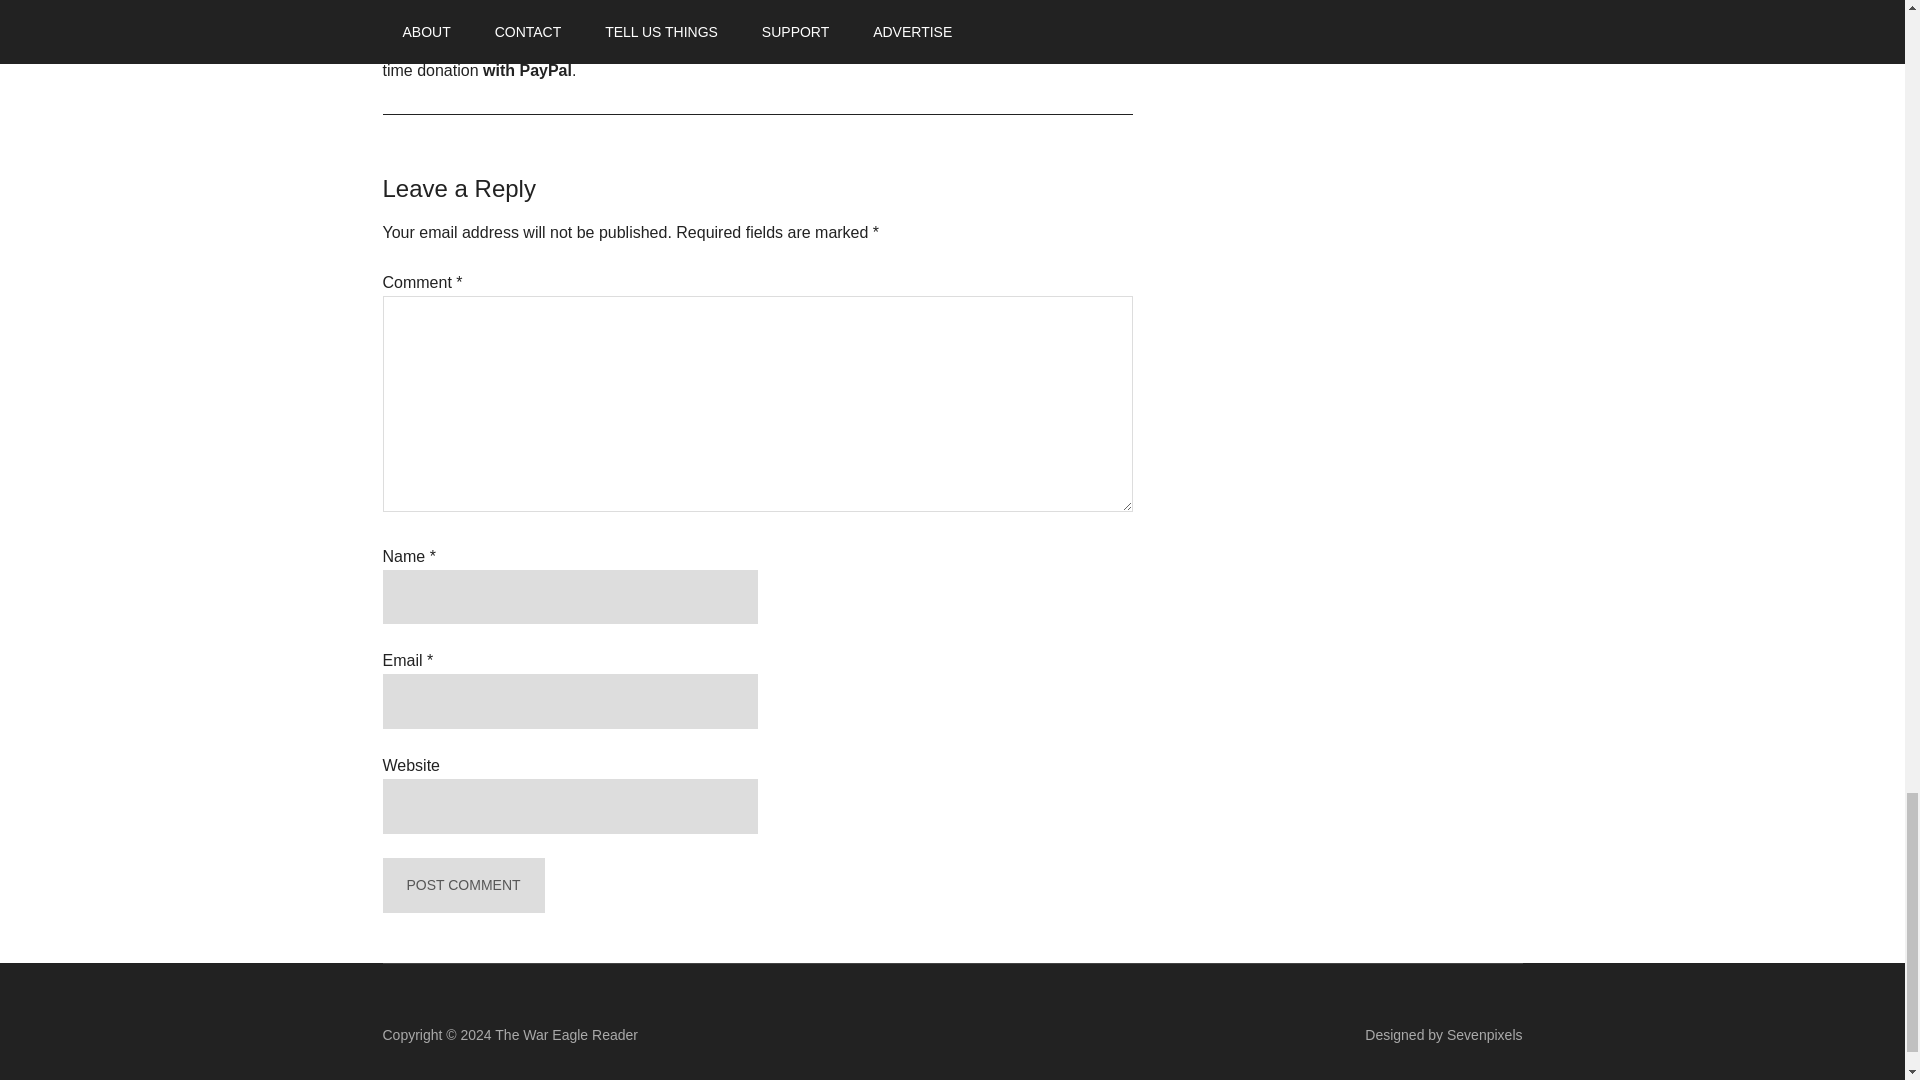 The width and height of the screenshot is (1920, 1080). Describe the element at coordinates (462, 884) in the screenshot. I see `Post Comment` at that location.